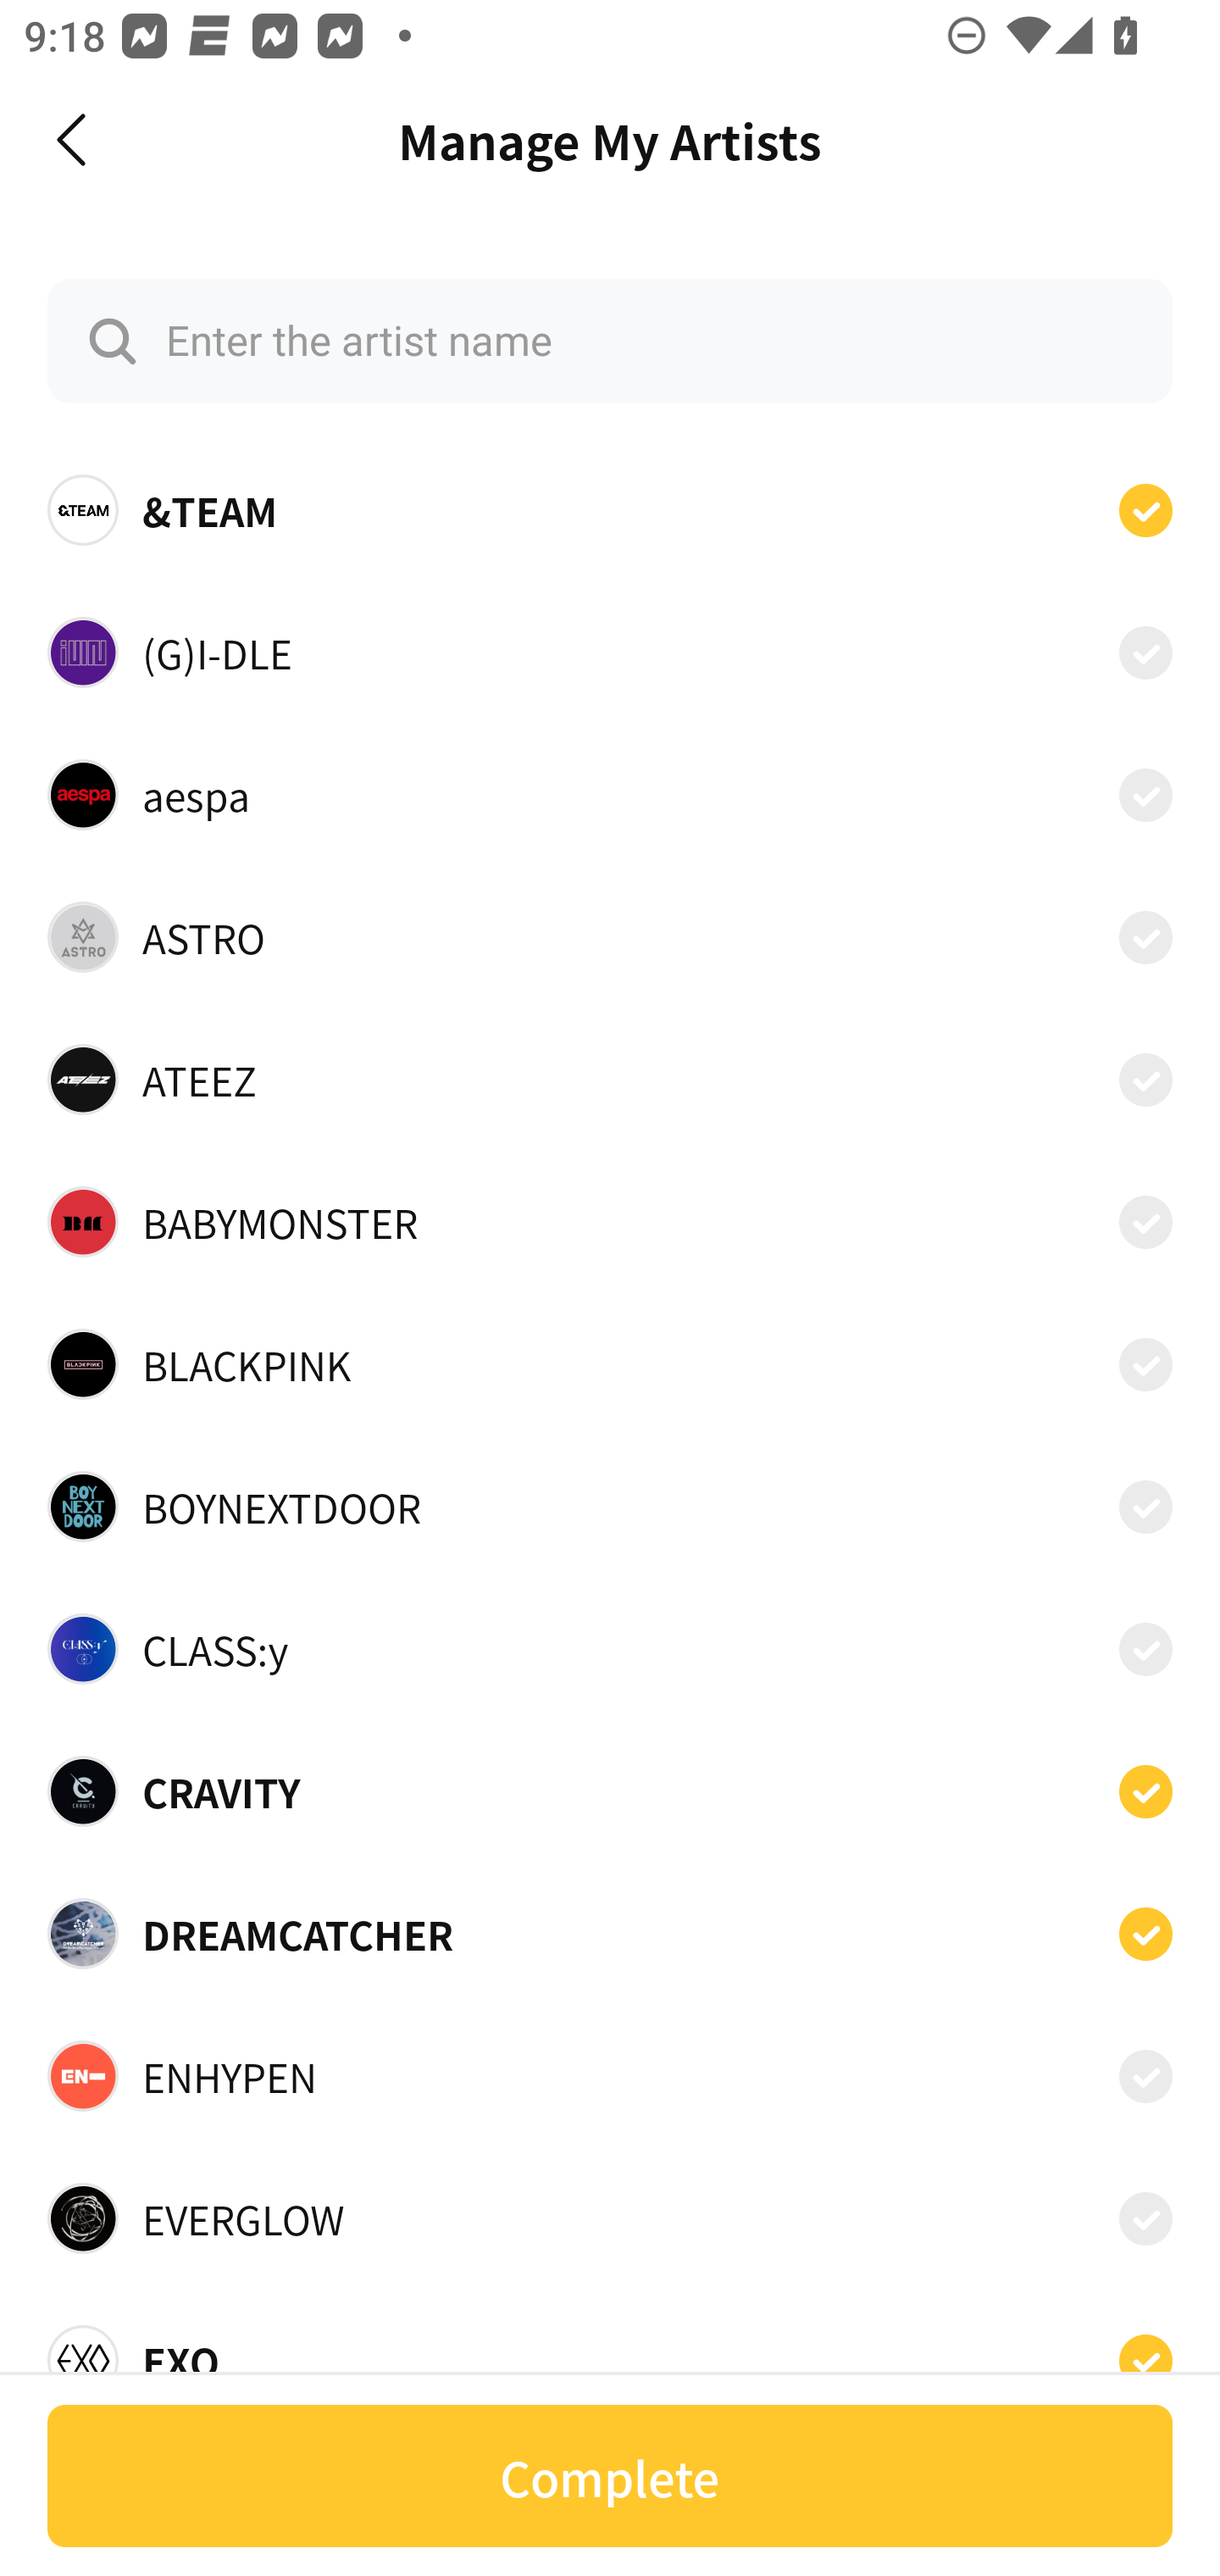  What do you see at coordinates (610, 937) in the screenshot?
I see `ASTRO` at bounding box center [610, 937].